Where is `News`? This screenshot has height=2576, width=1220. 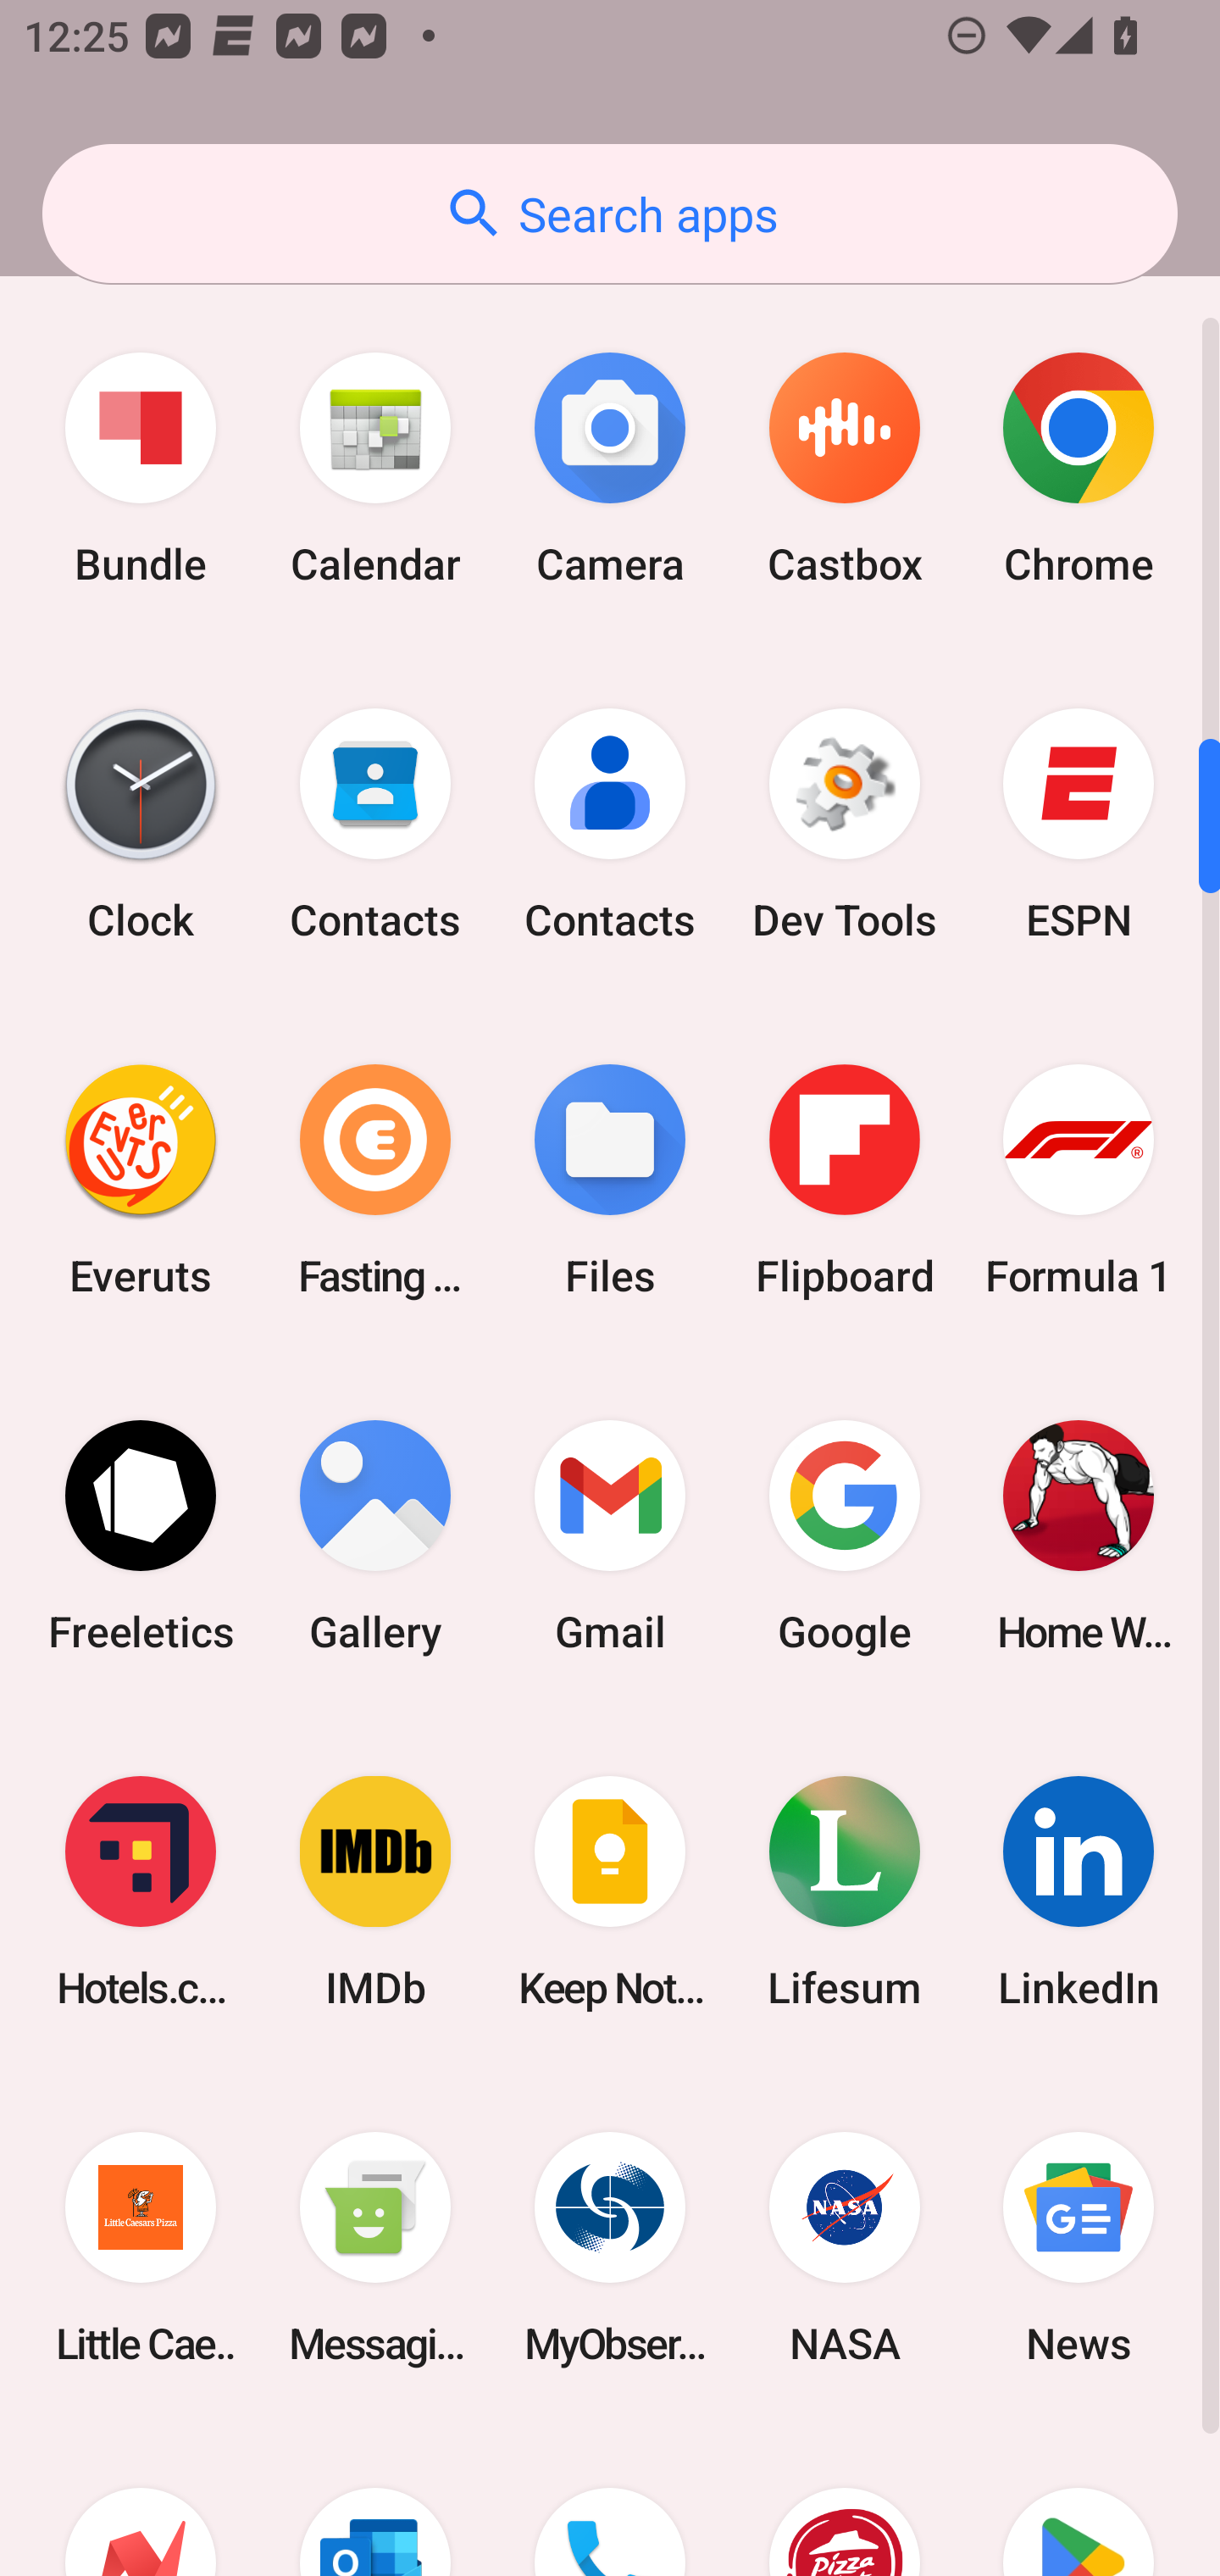
News is located at coordinates (1079, 2249).